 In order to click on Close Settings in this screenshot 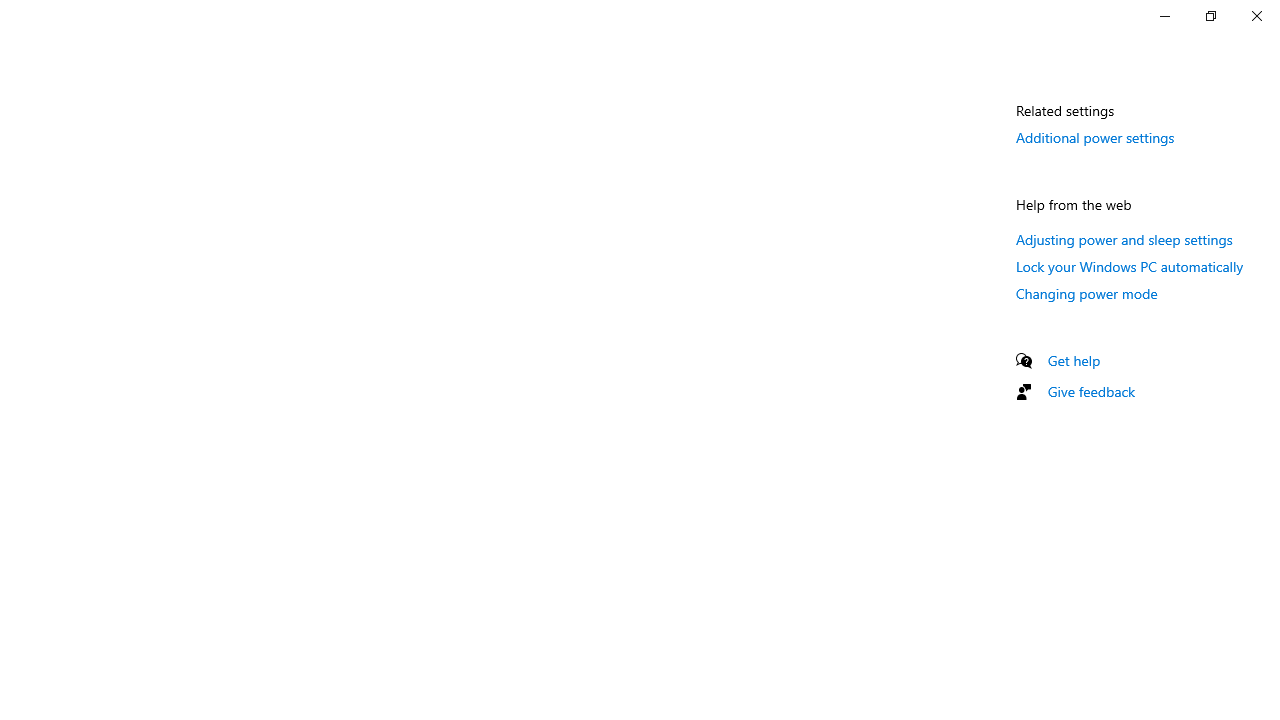, I will do `click(1256, 16)`.